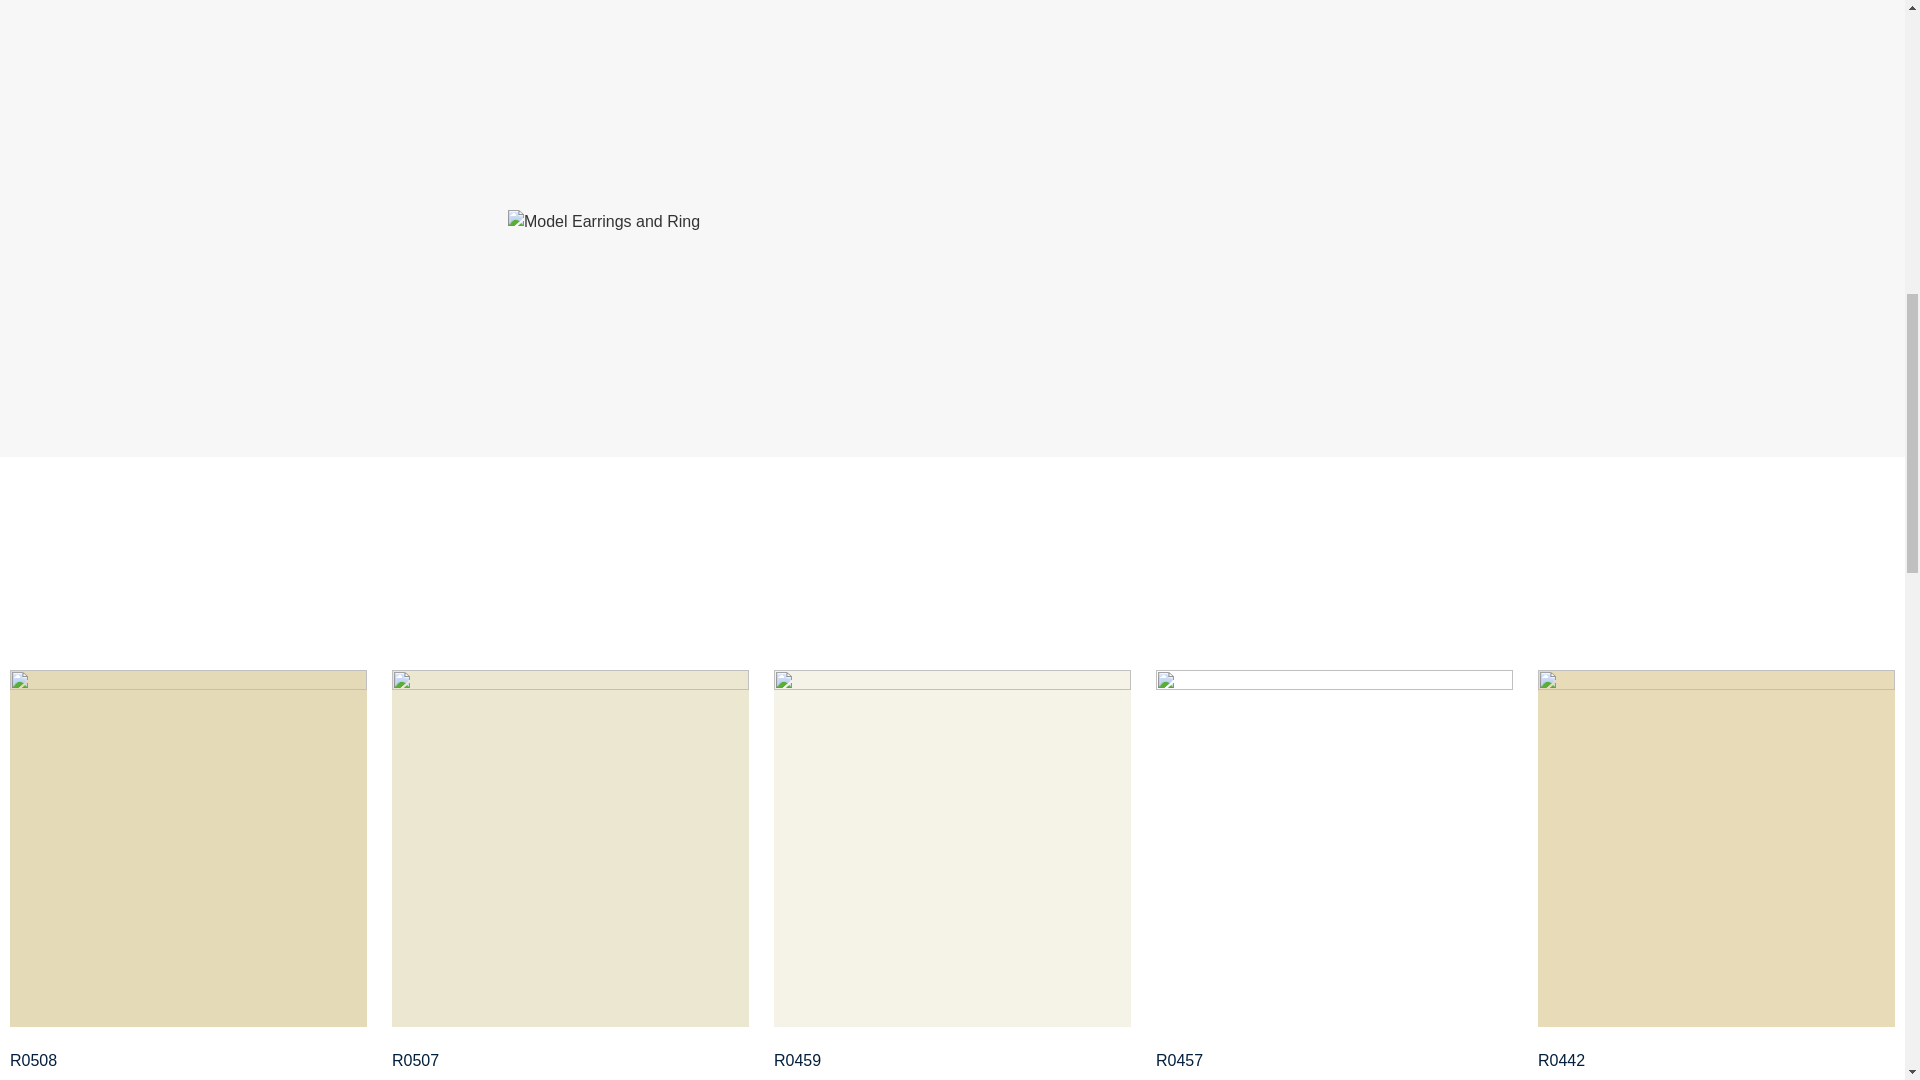 This screenshot has height=1080, width=1920. Describe the element at coordinates (604, 222) in the screenshot. I see `Model Earrings and Ring` at that location.